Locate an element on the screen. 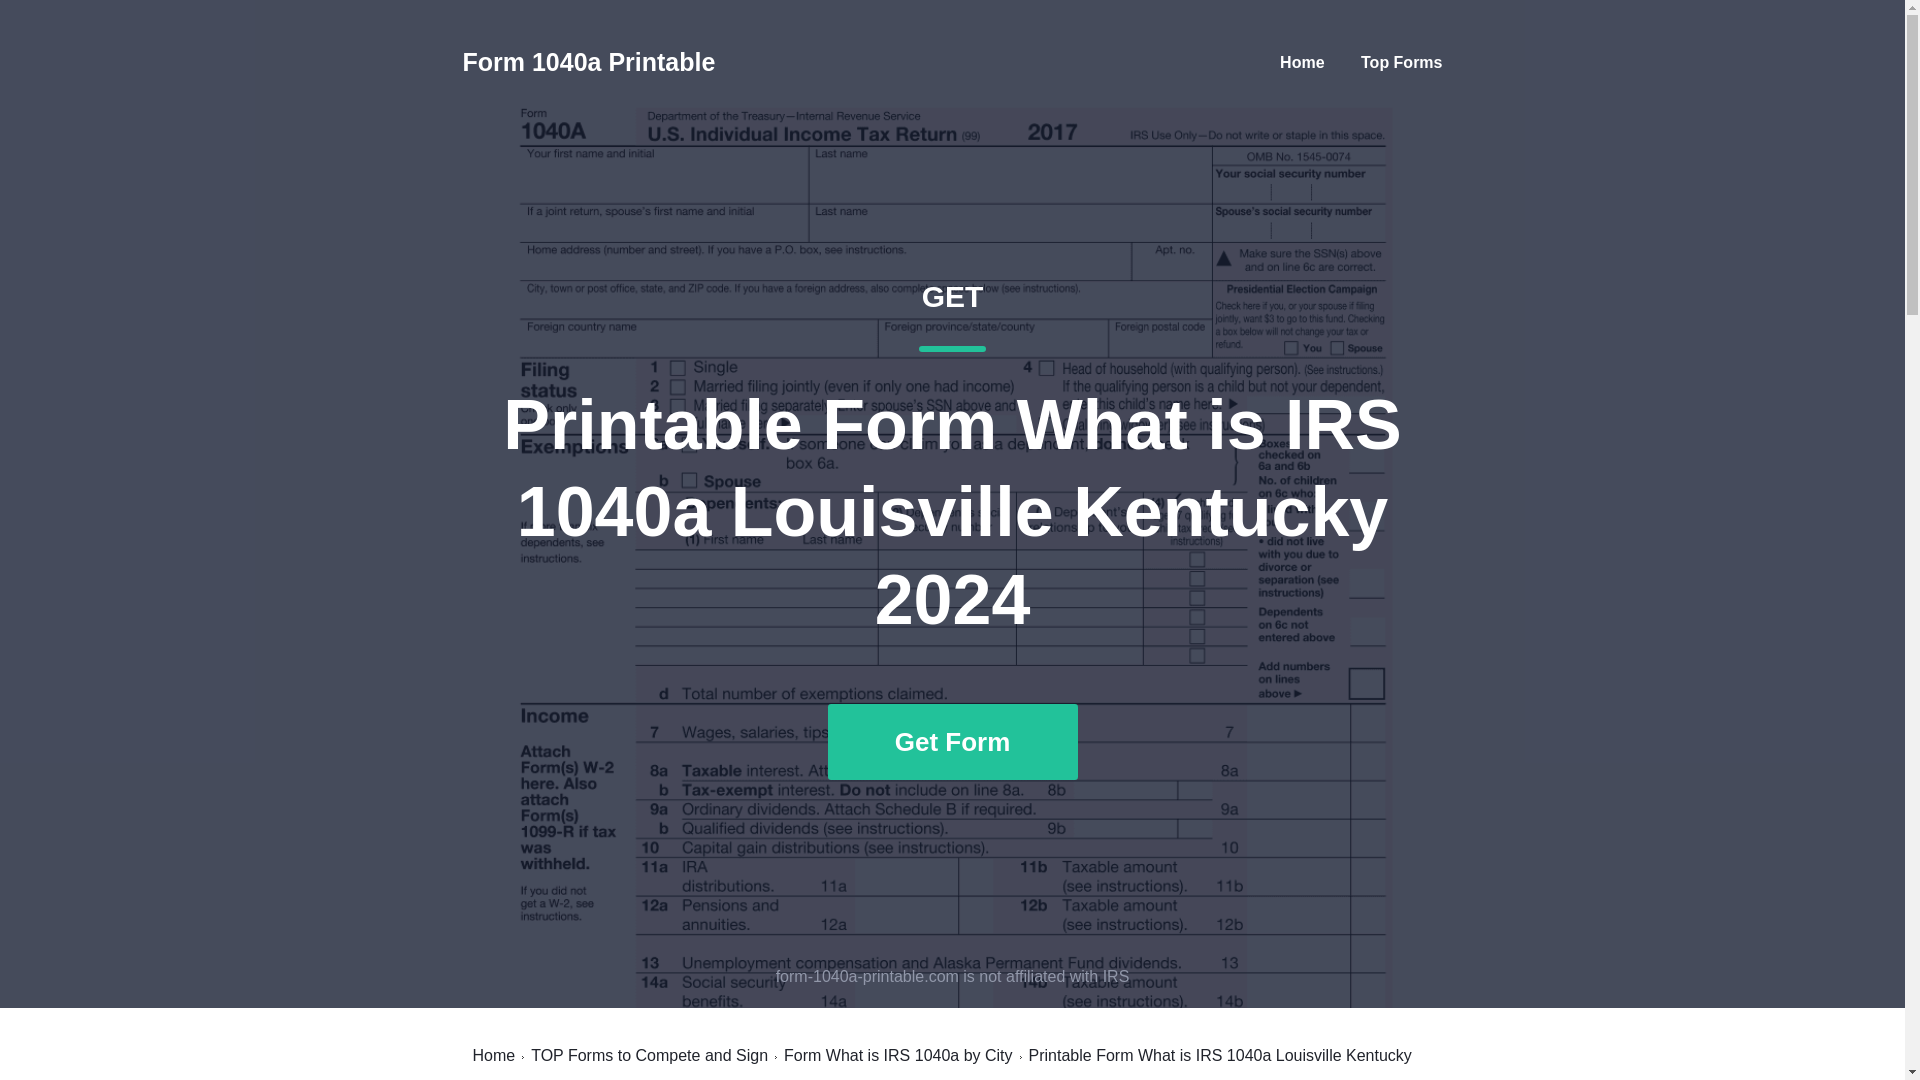 The image size is (1920, 1080). TOP Forms to Compete and Sign is located at coordinates (650, 1055).